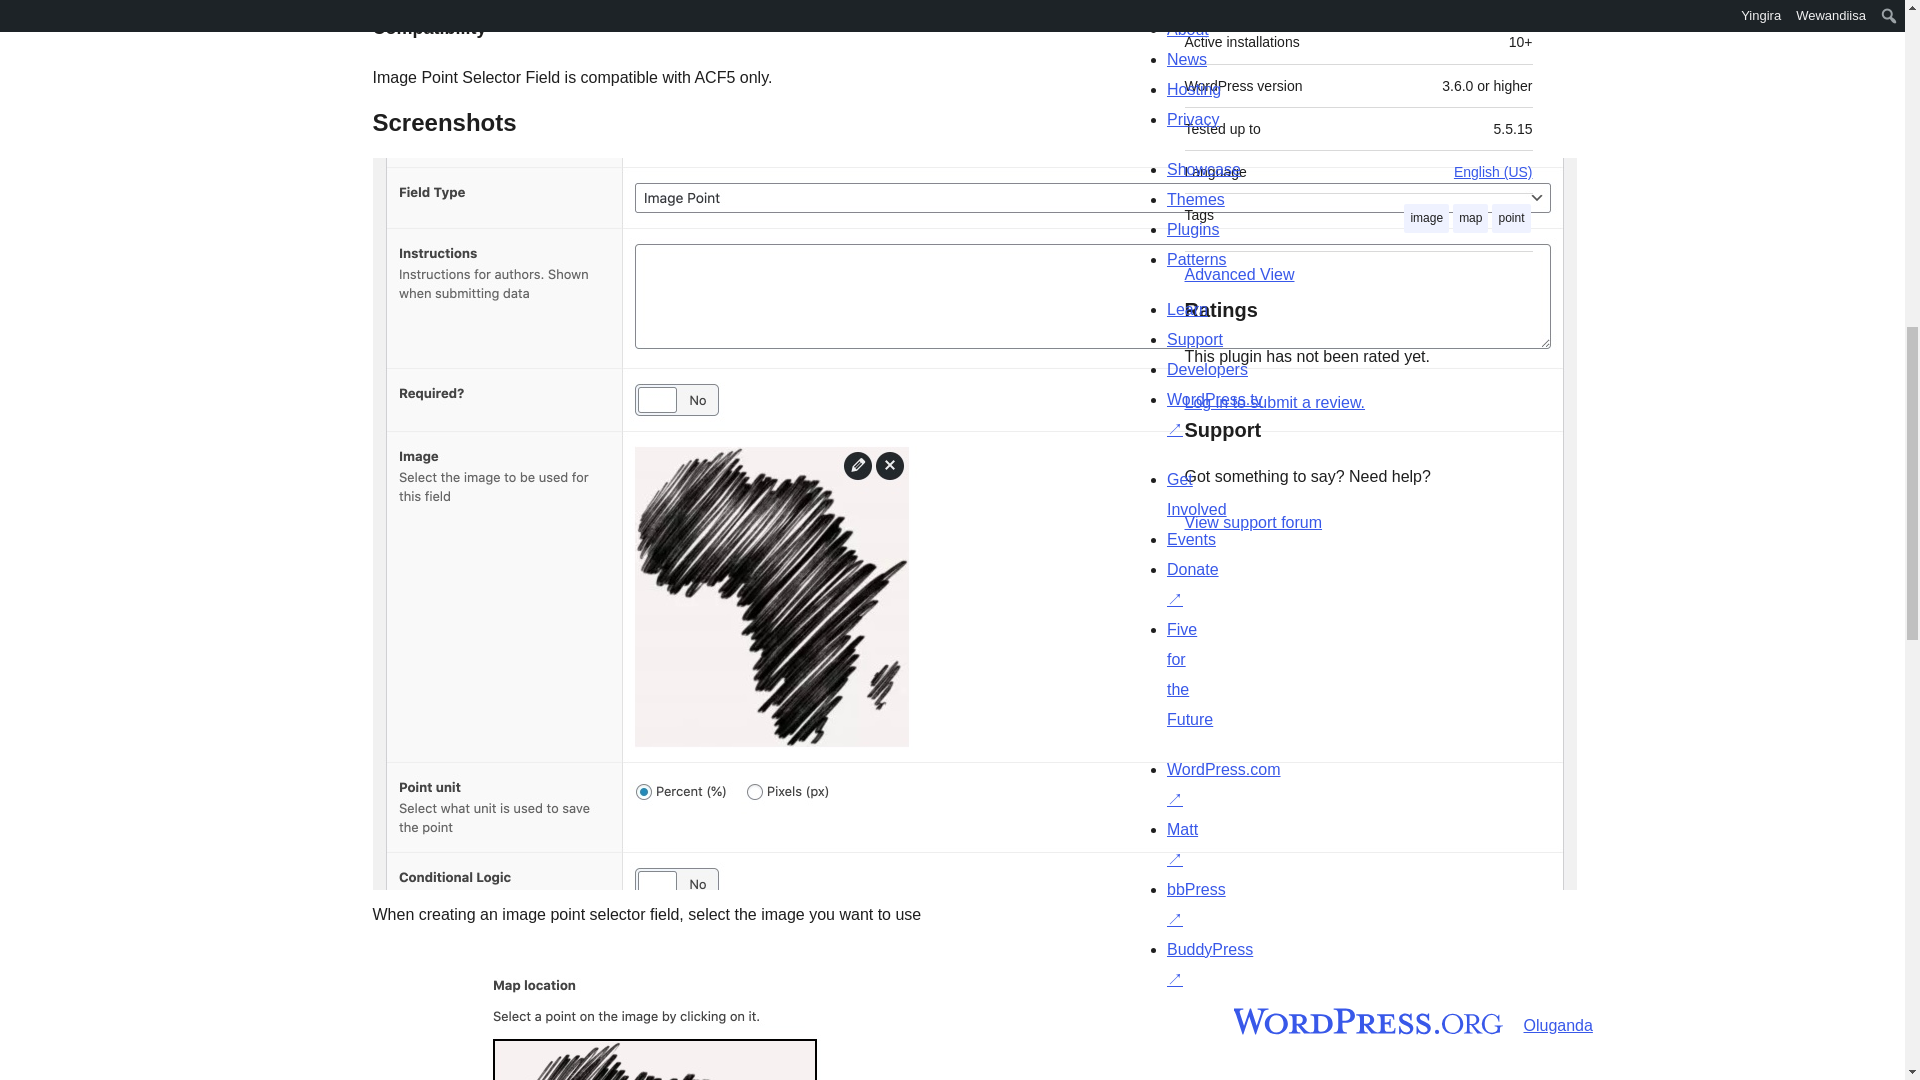 This screenshot has width=1920, height=1080. I want to click on Log in to WordPress.org, so click(1274, 402).